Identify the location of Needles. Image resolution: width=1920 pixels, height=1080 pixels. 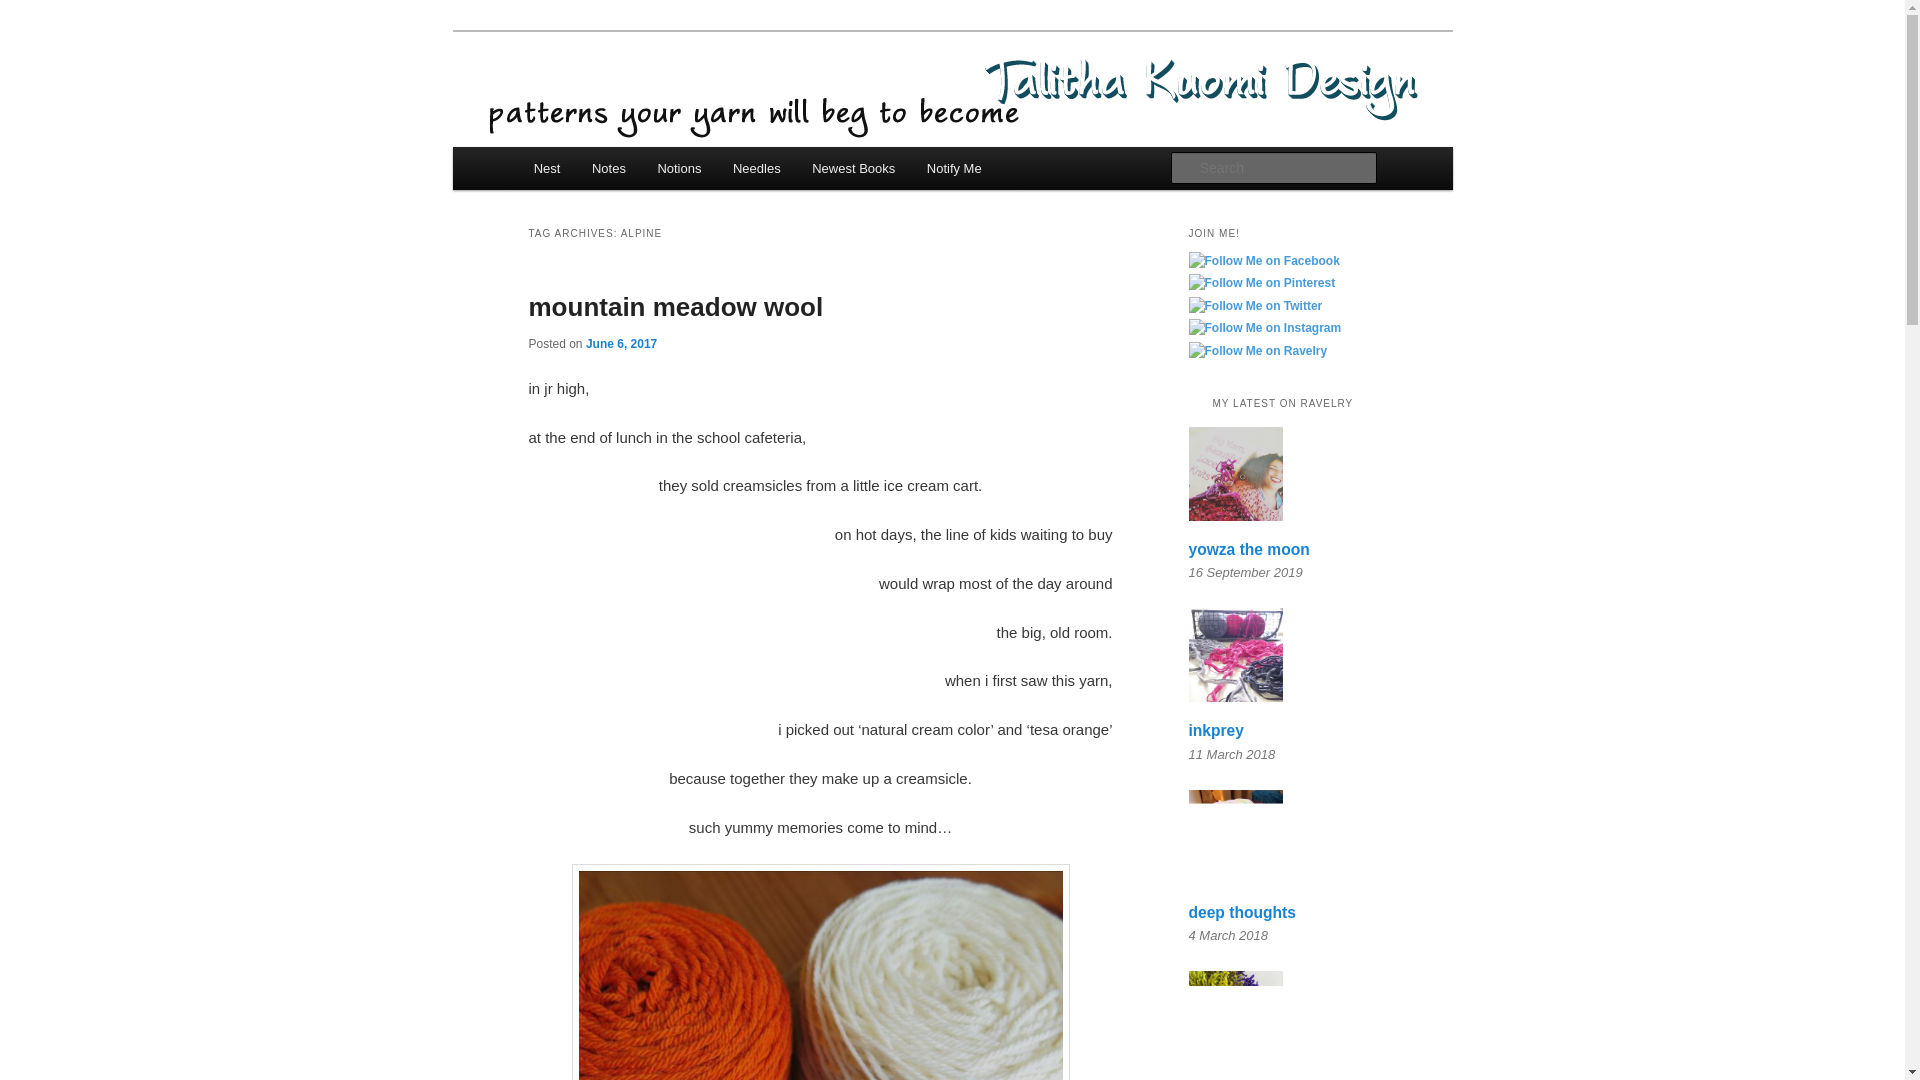
(756, 168).